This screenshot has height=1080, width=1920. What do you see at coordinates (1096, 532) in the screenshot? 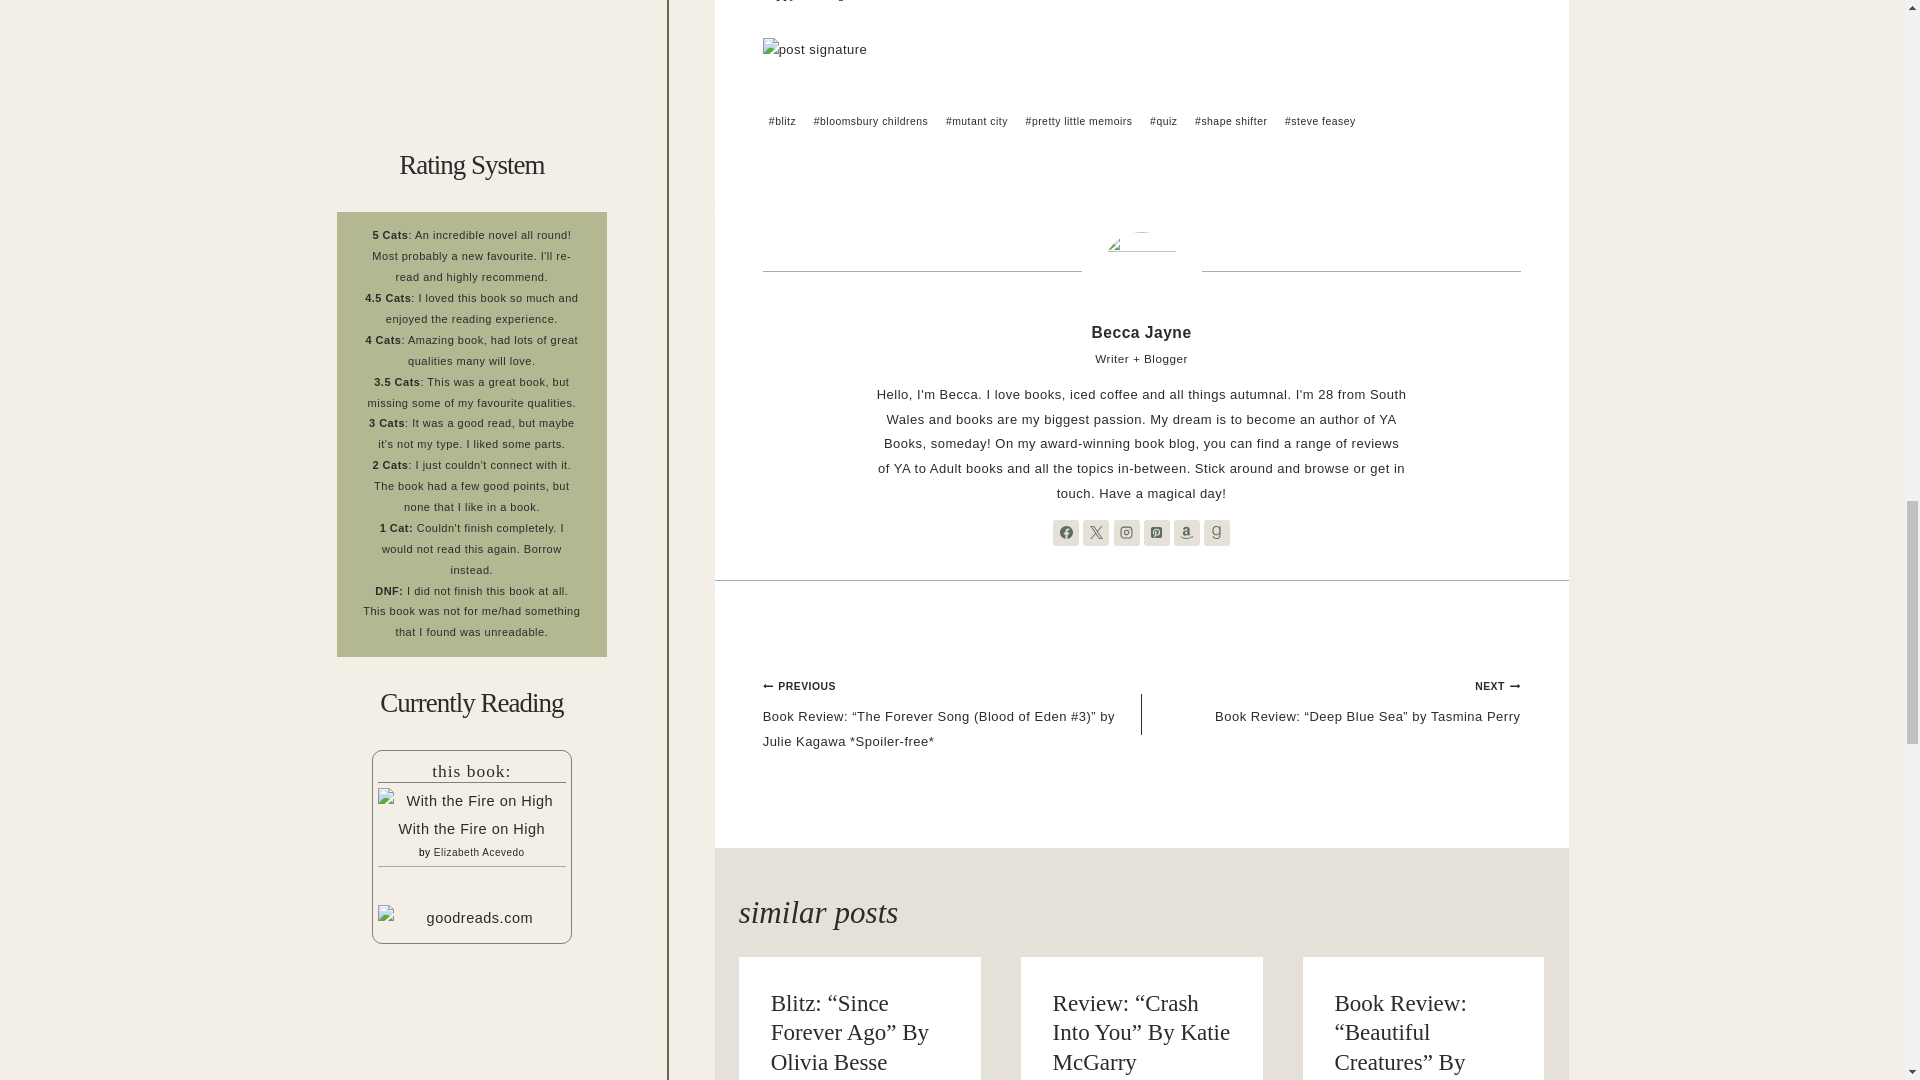
I see `Follow Becca Jayne on X formerly Twitter` at bounding box center [1096, 532].